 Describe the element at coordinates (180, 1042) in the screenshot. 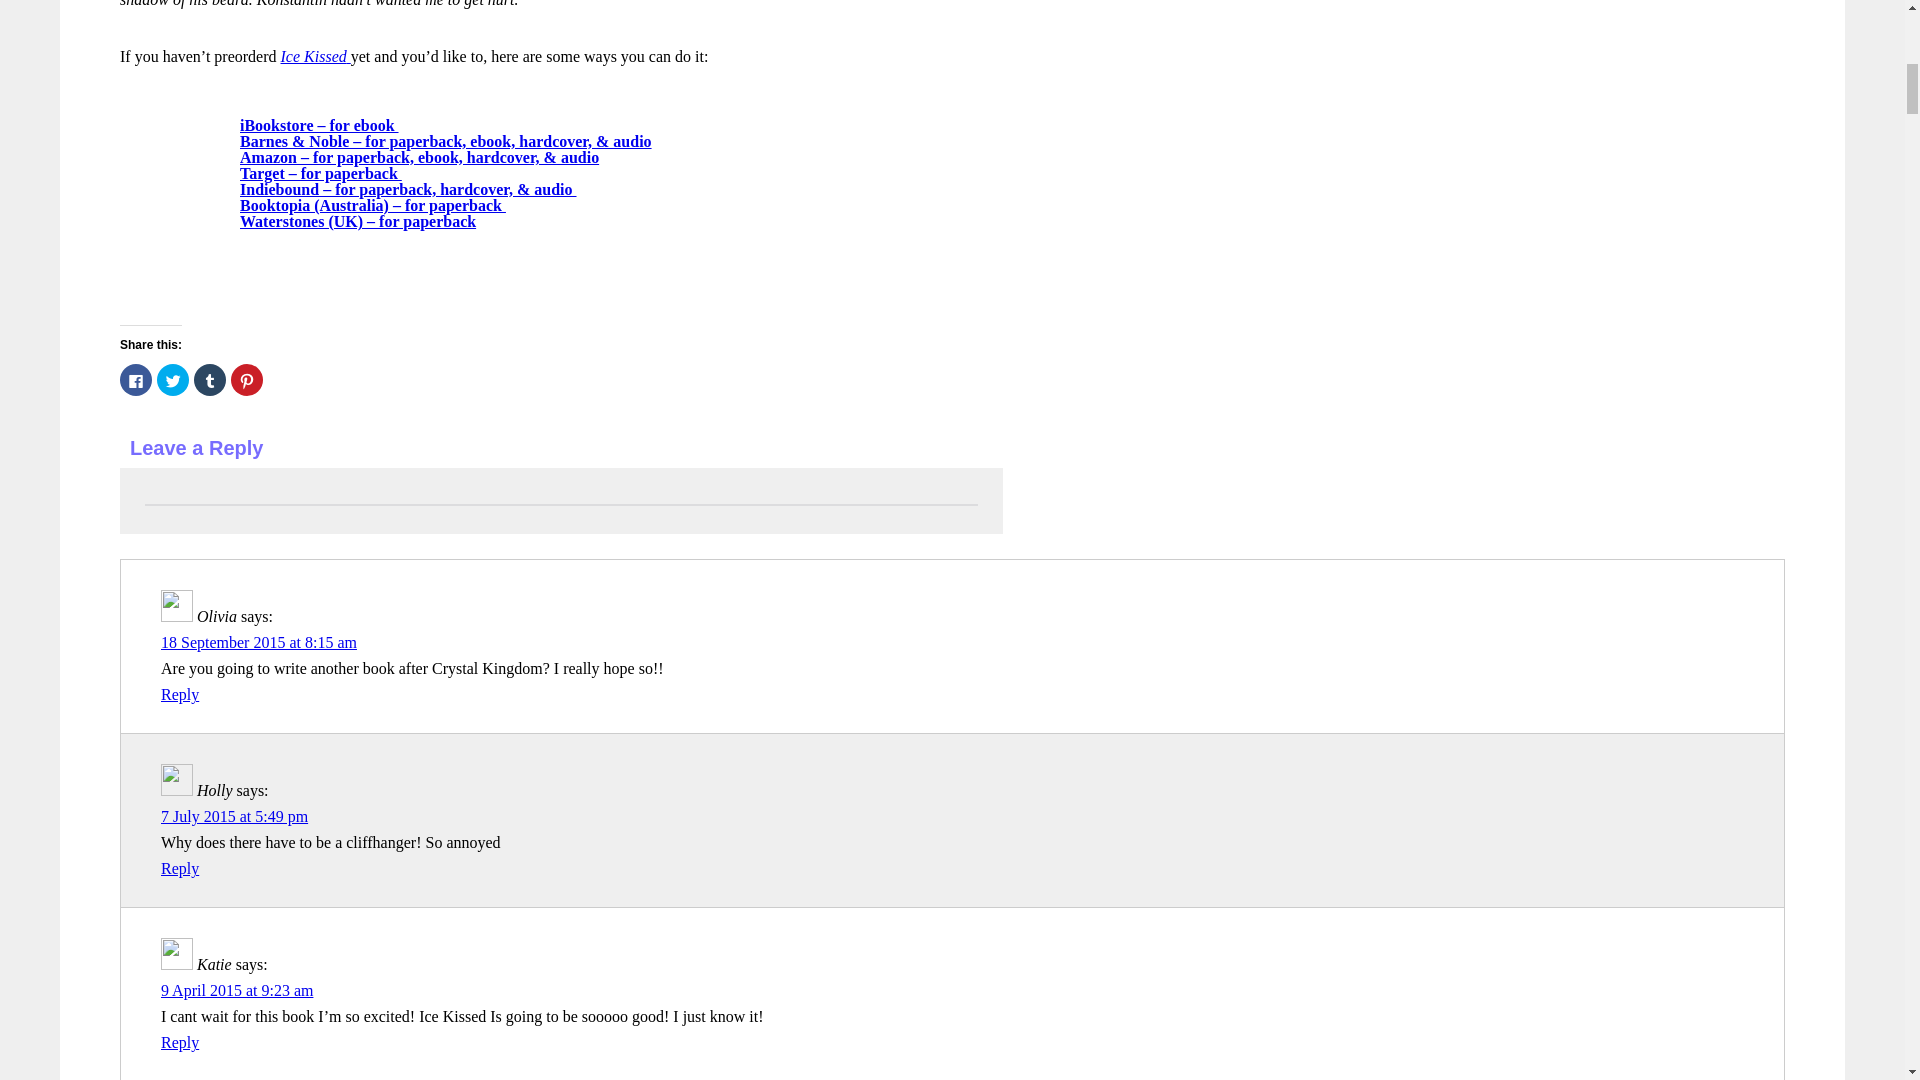

I see `Reply` at that location.